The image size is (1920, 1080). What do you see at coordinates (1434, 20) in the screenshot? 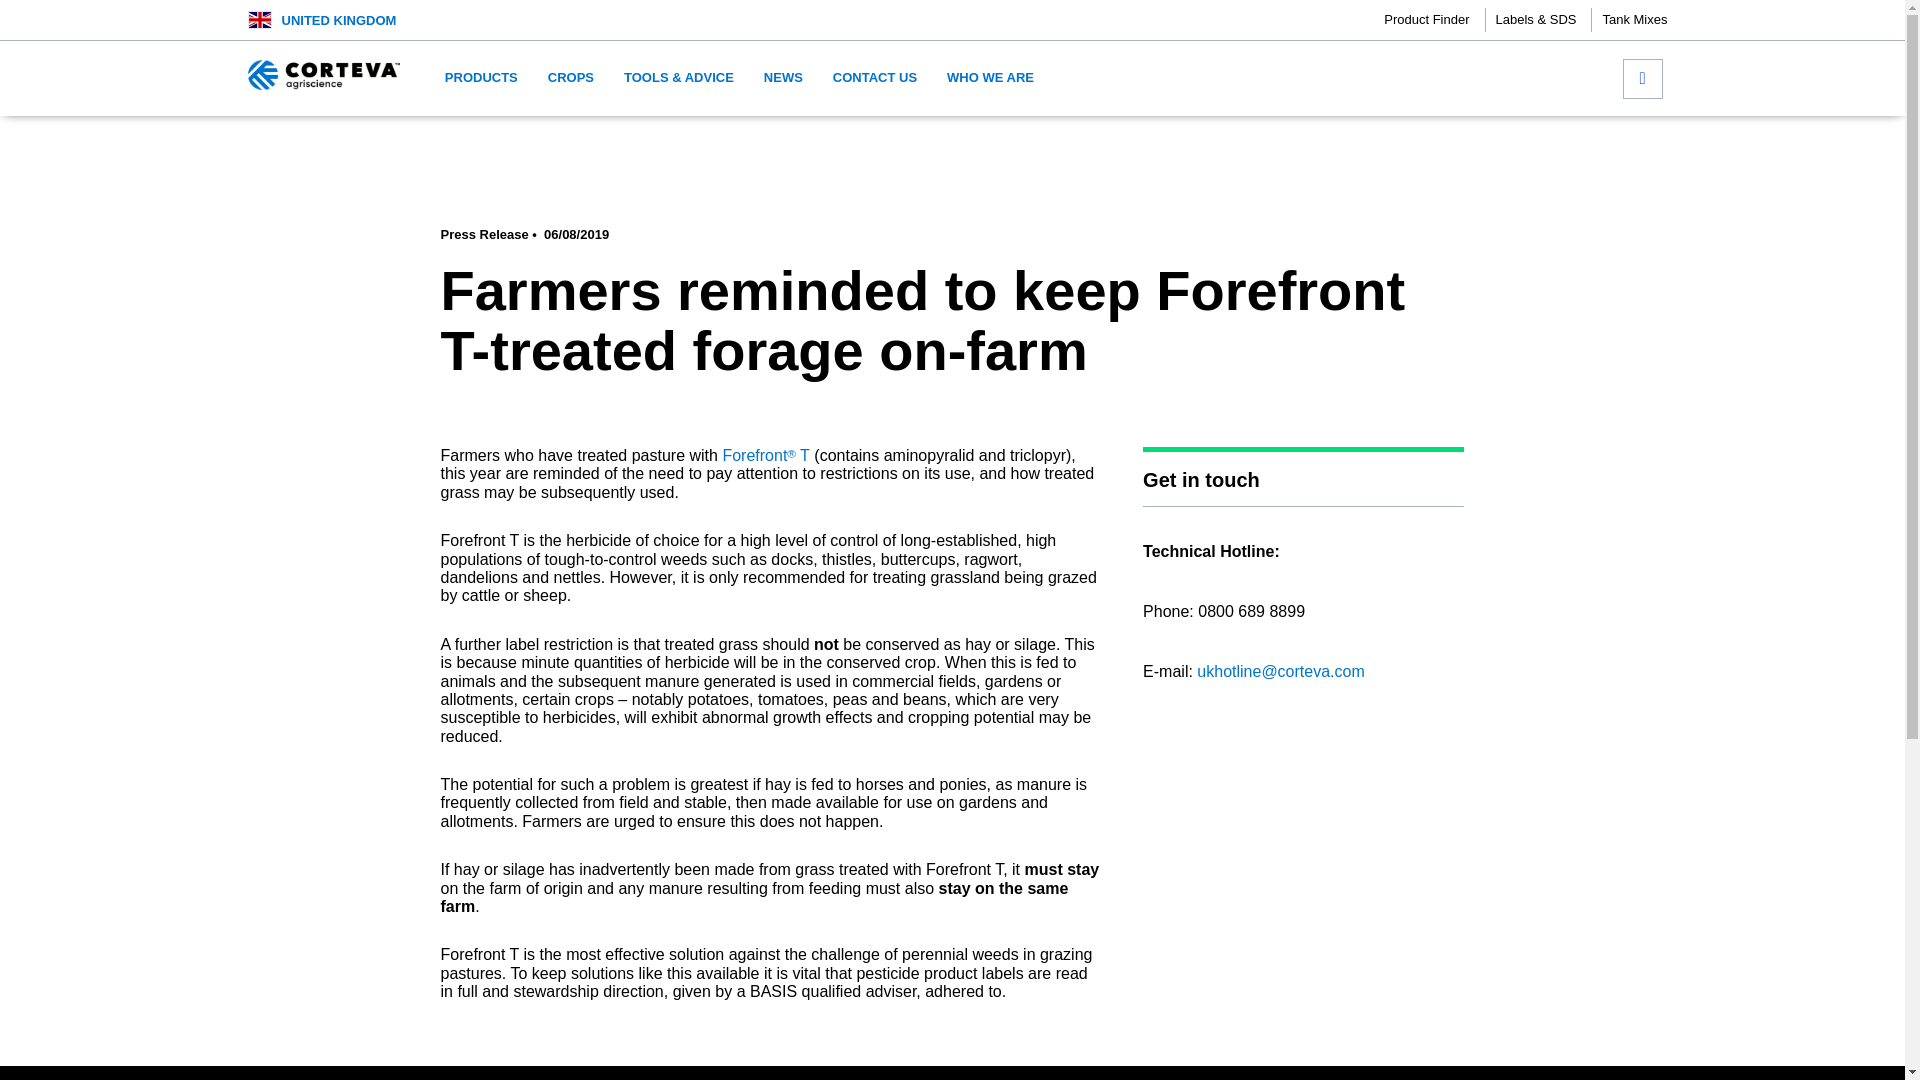
I see `Product Finder` at bounding box center [1434, 20].